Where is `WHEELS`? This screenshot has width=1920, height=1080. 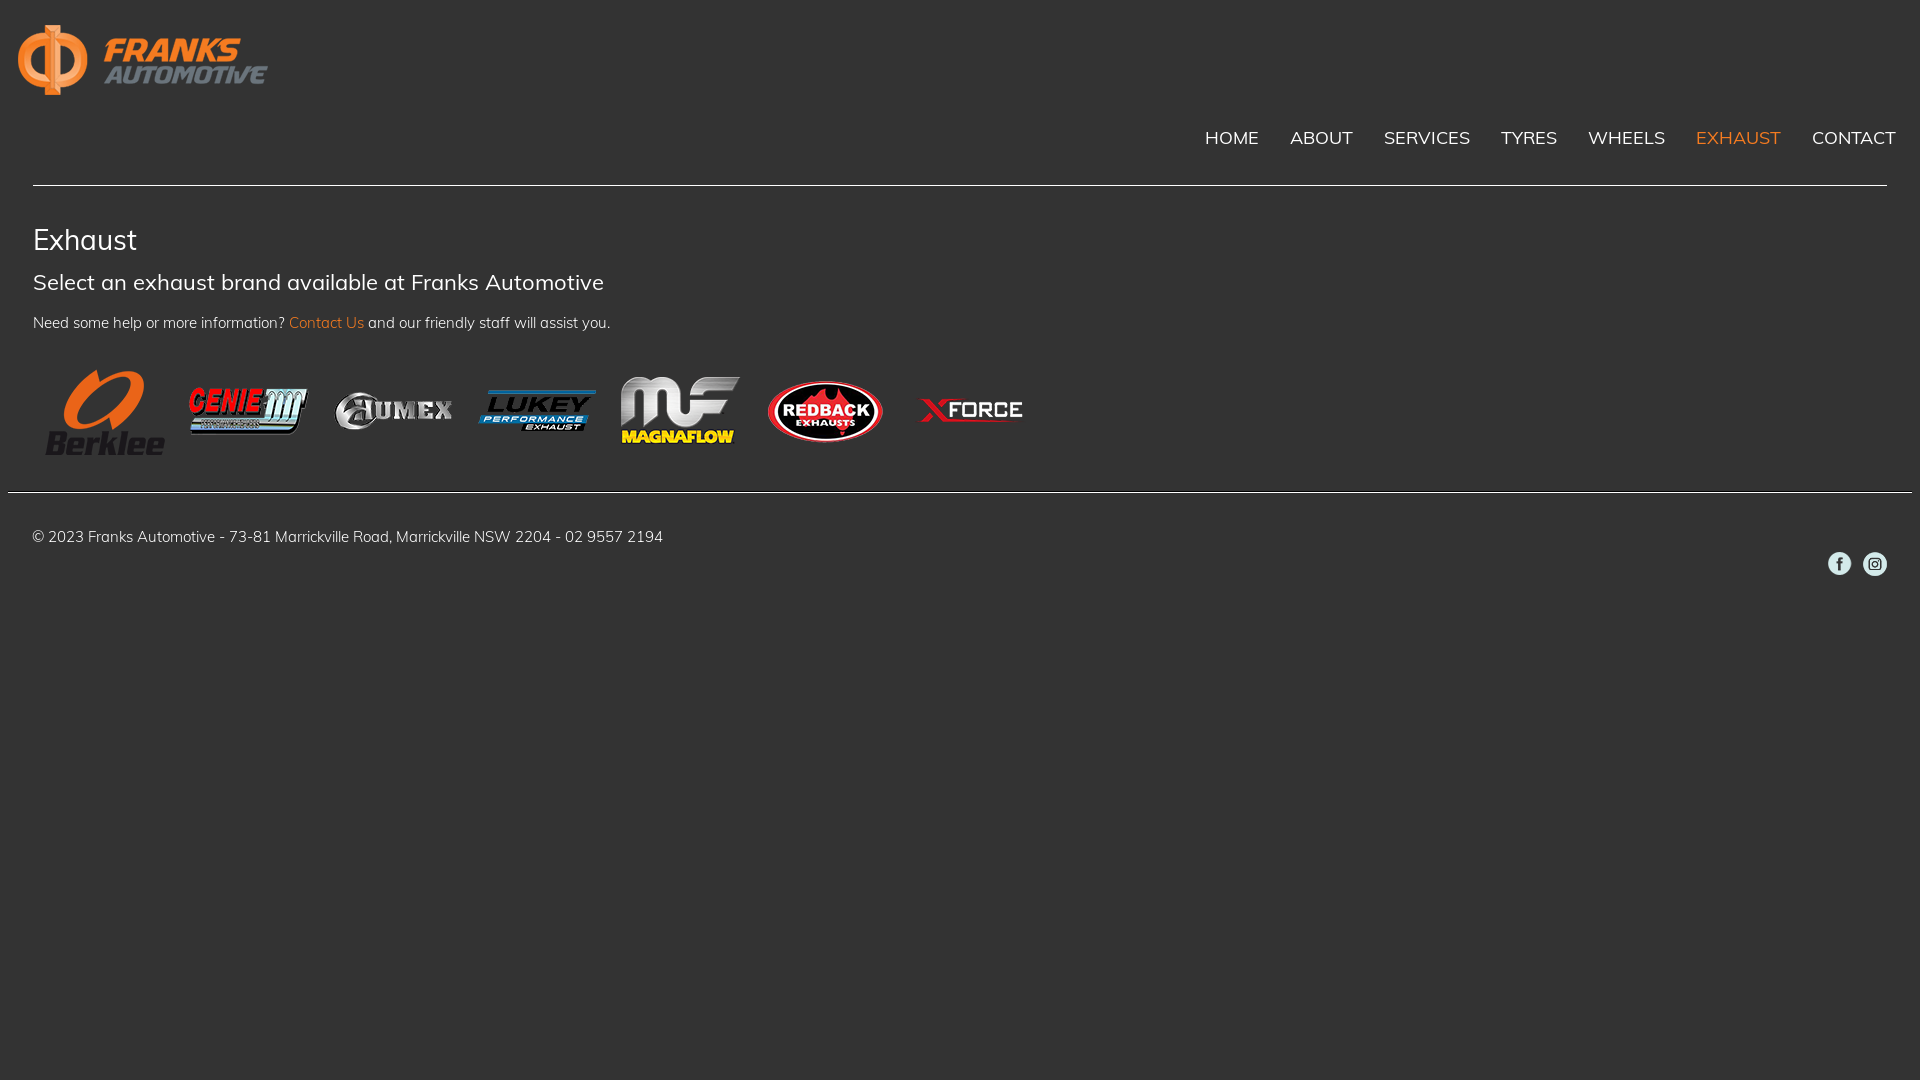 WHEELS is located at coordinates (1626, 138).